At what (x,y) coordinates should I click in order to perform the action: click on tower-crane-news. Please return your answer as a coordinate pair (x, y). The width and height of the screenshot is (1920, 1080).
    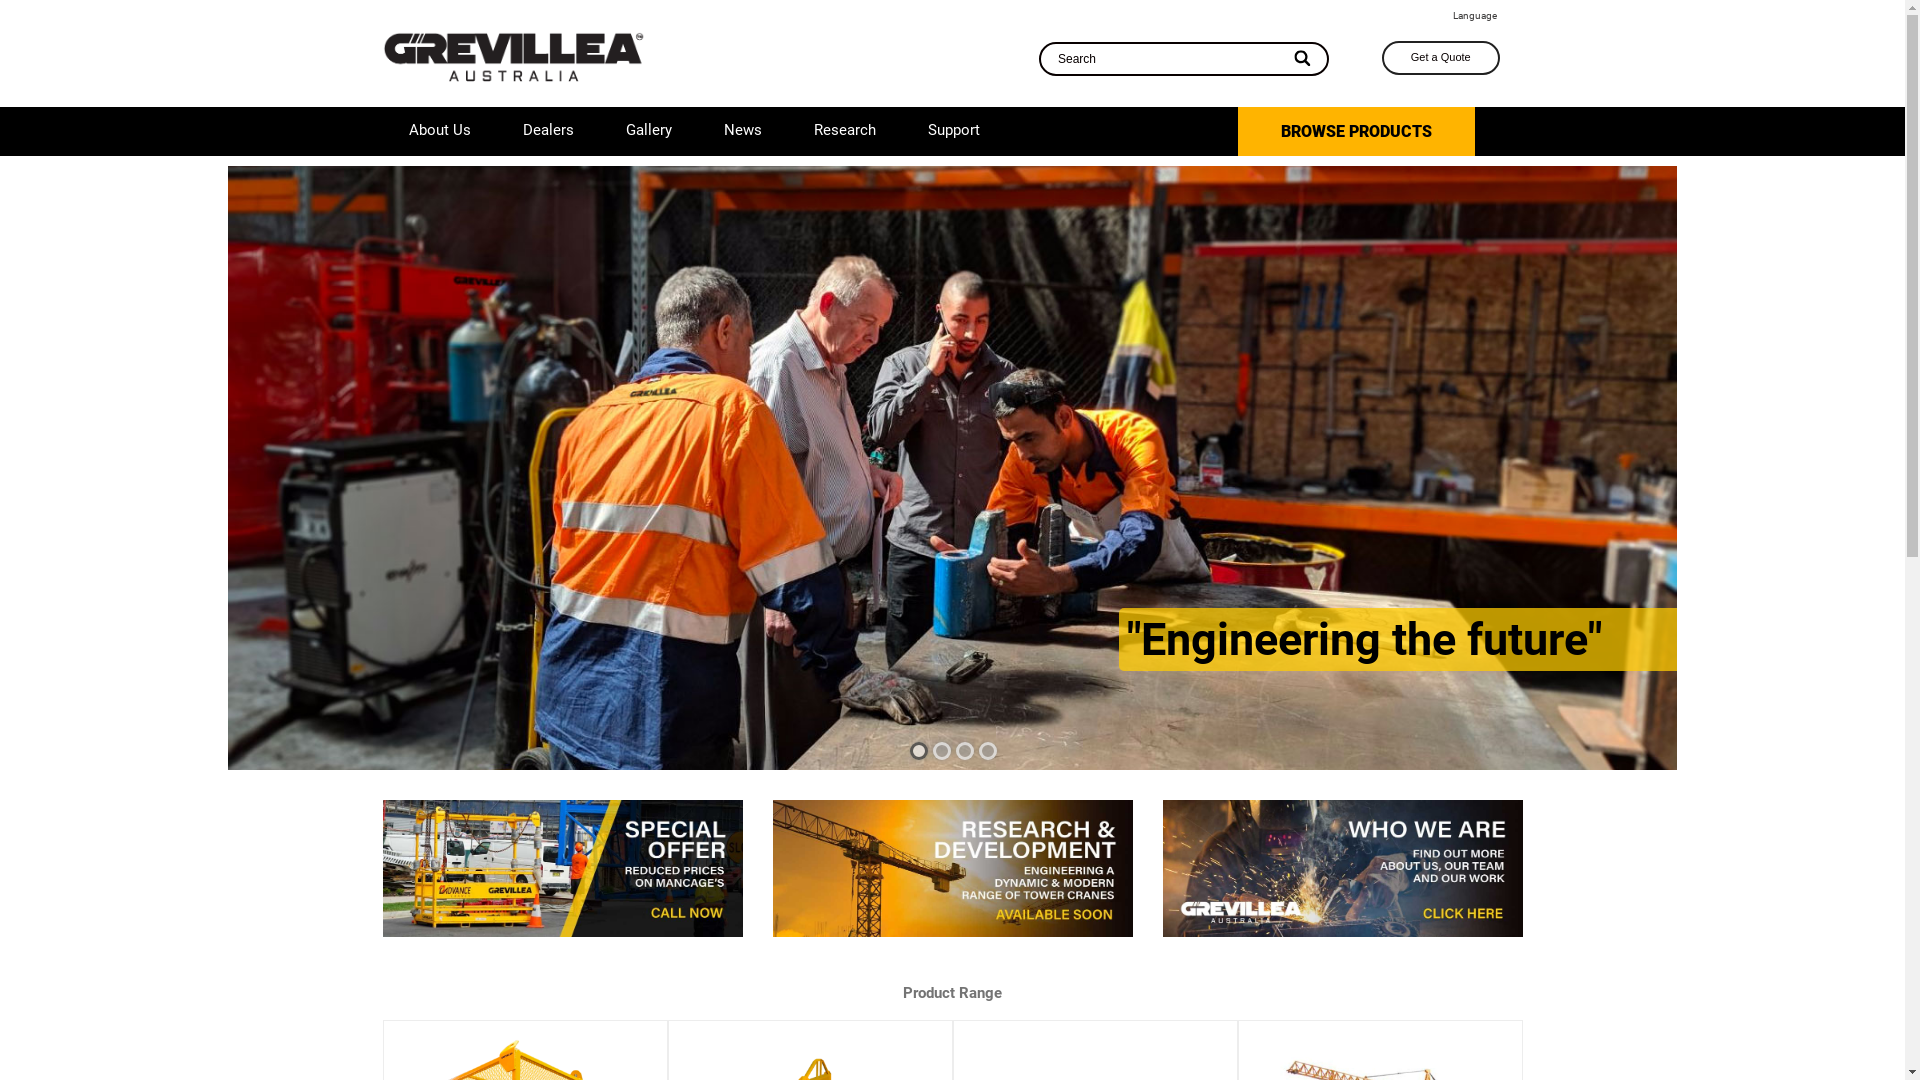
    Looking at the image, I should click on (952, 868).